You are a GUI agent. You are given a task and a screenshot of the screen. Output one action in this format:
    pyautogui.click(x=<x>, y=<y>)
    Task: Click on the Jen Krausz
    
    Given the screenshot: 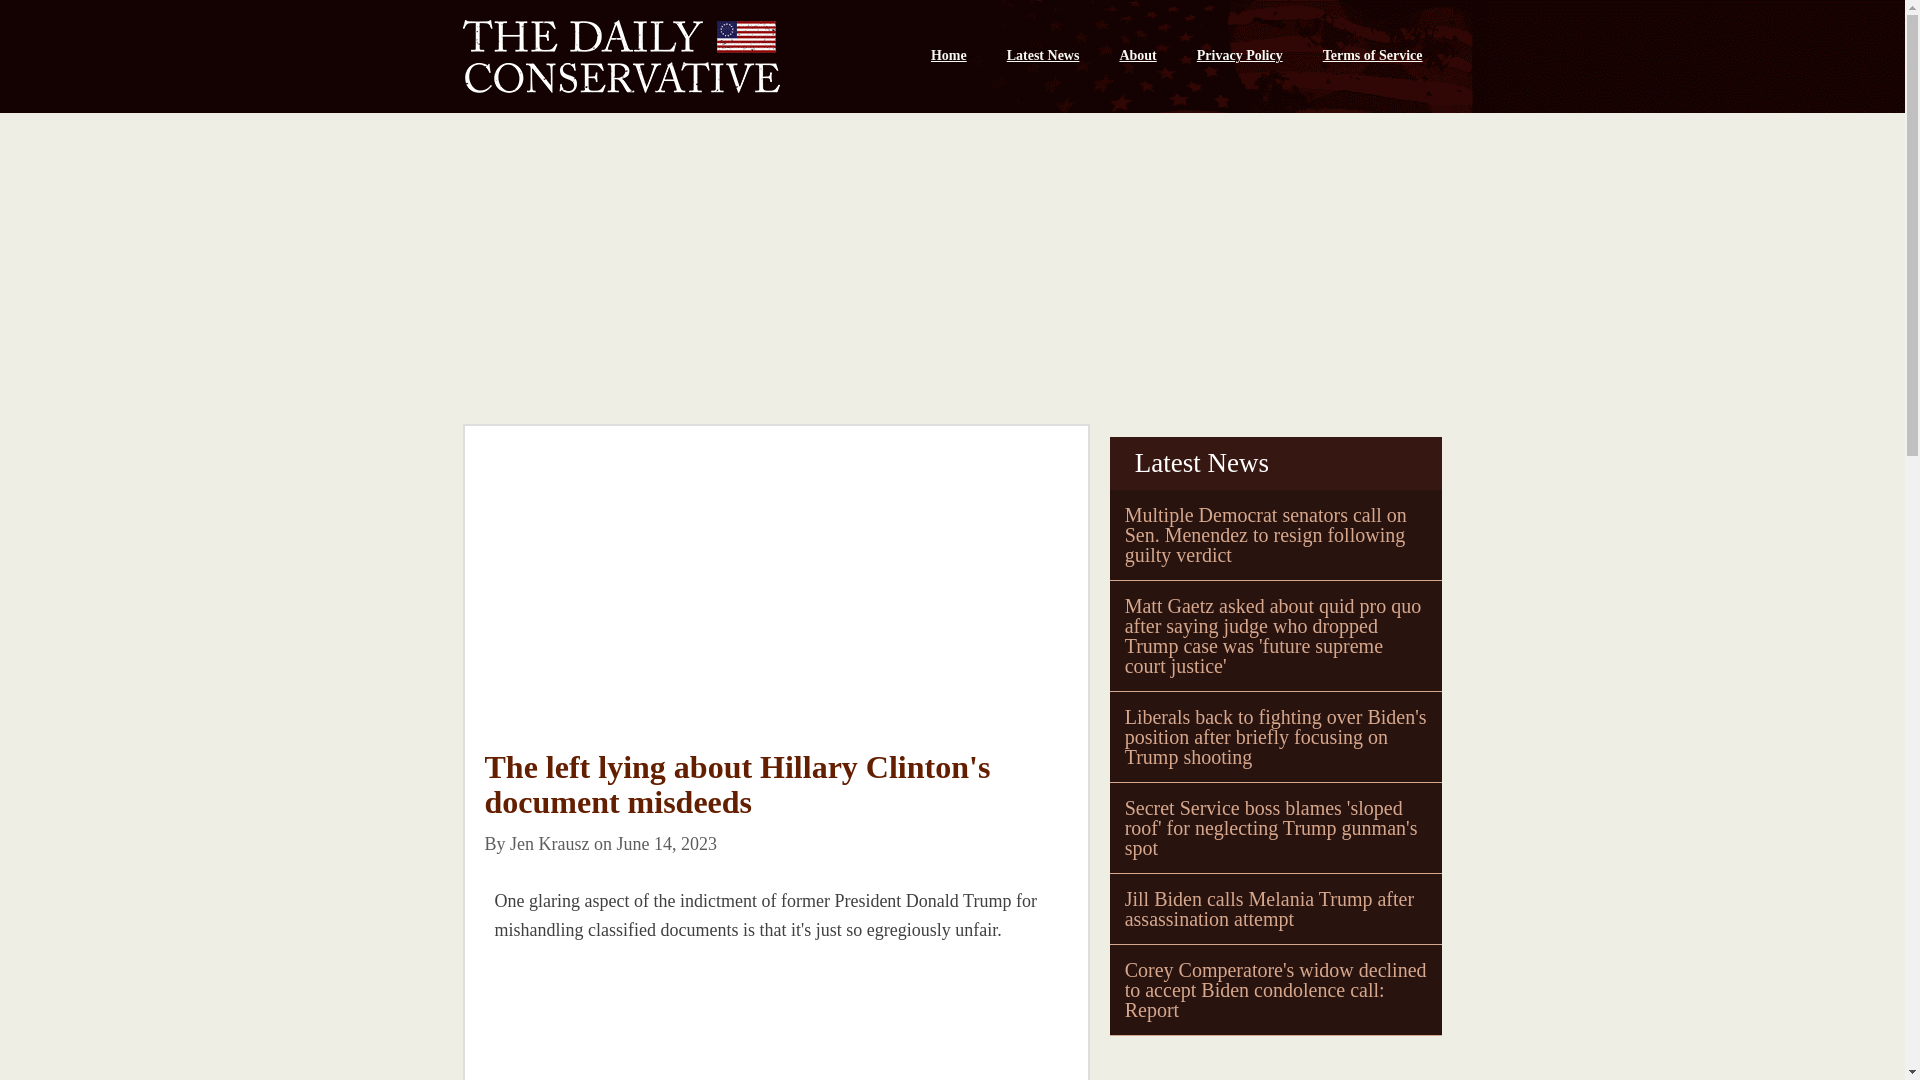 What is the action you would take?
    pyautogui.click(x=550, y=844)
    